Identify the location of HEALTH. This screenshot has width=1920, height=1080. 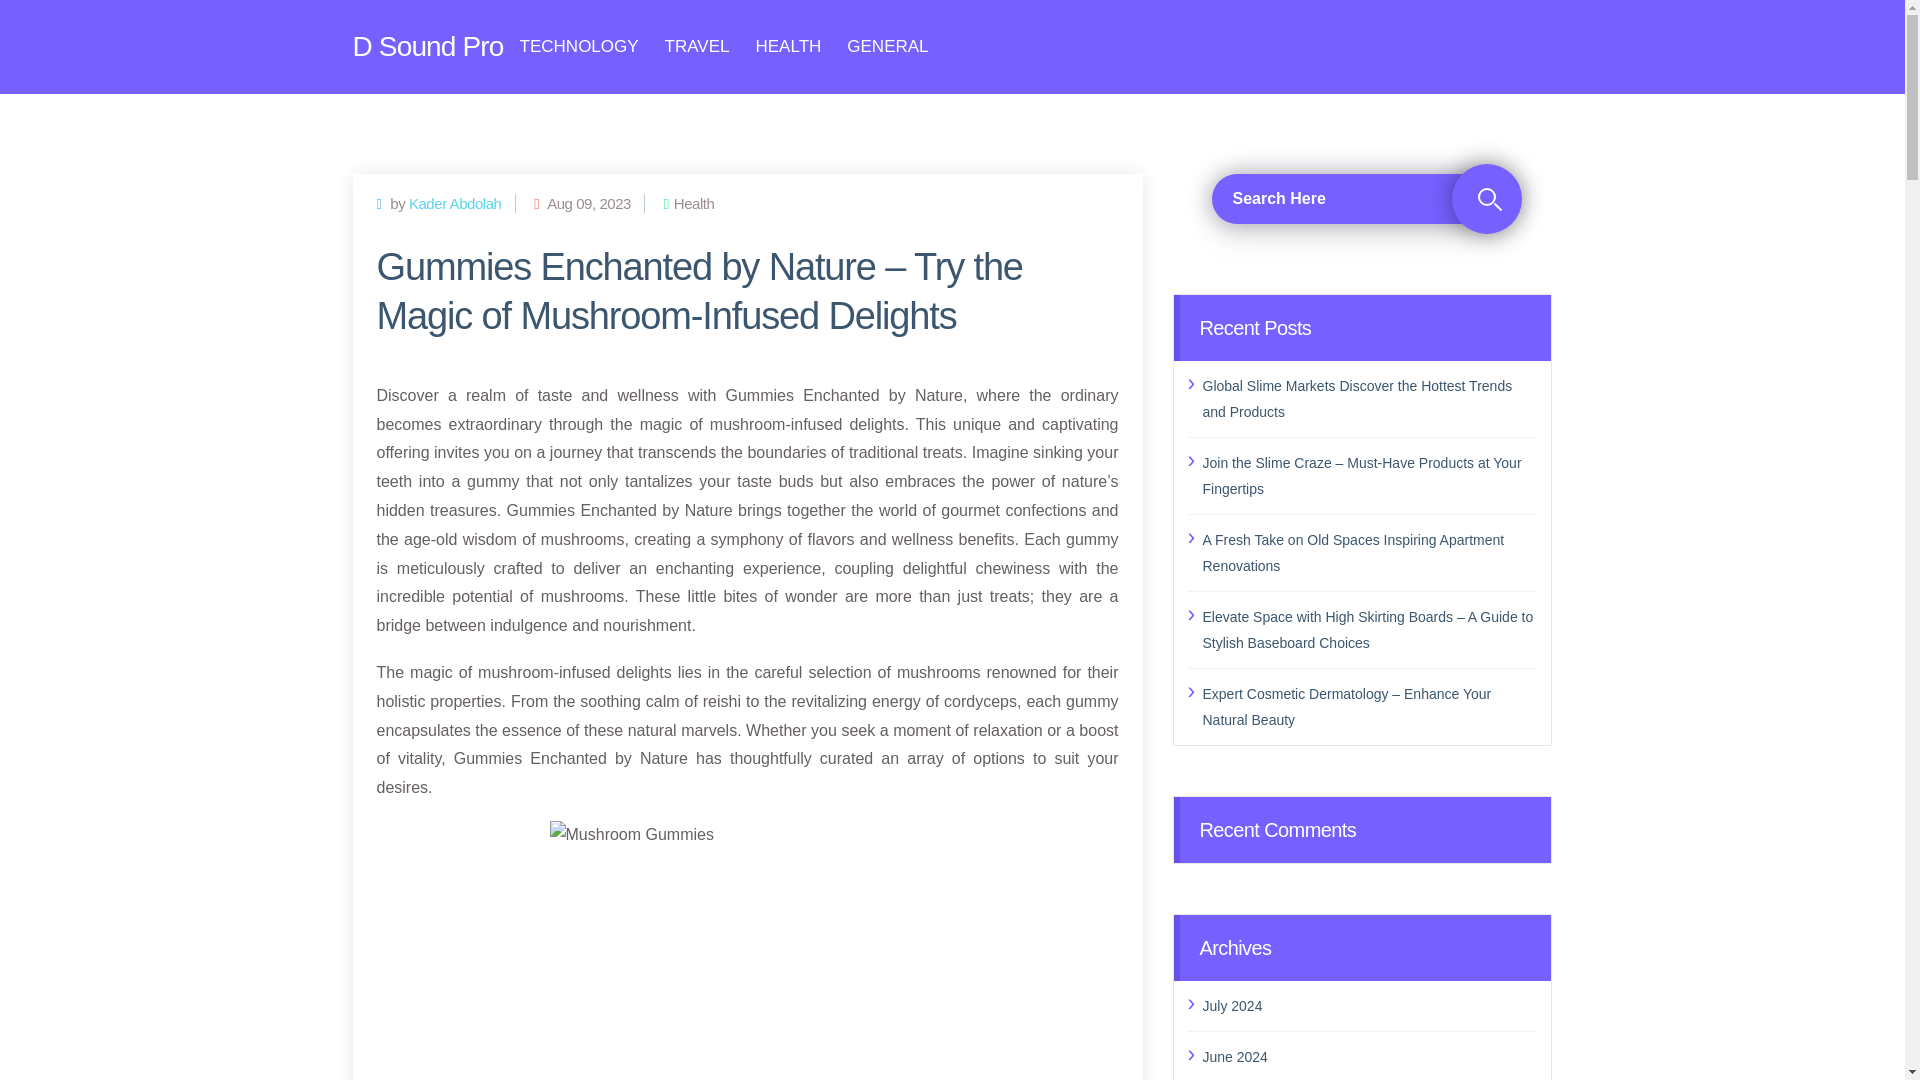
(788, 46).